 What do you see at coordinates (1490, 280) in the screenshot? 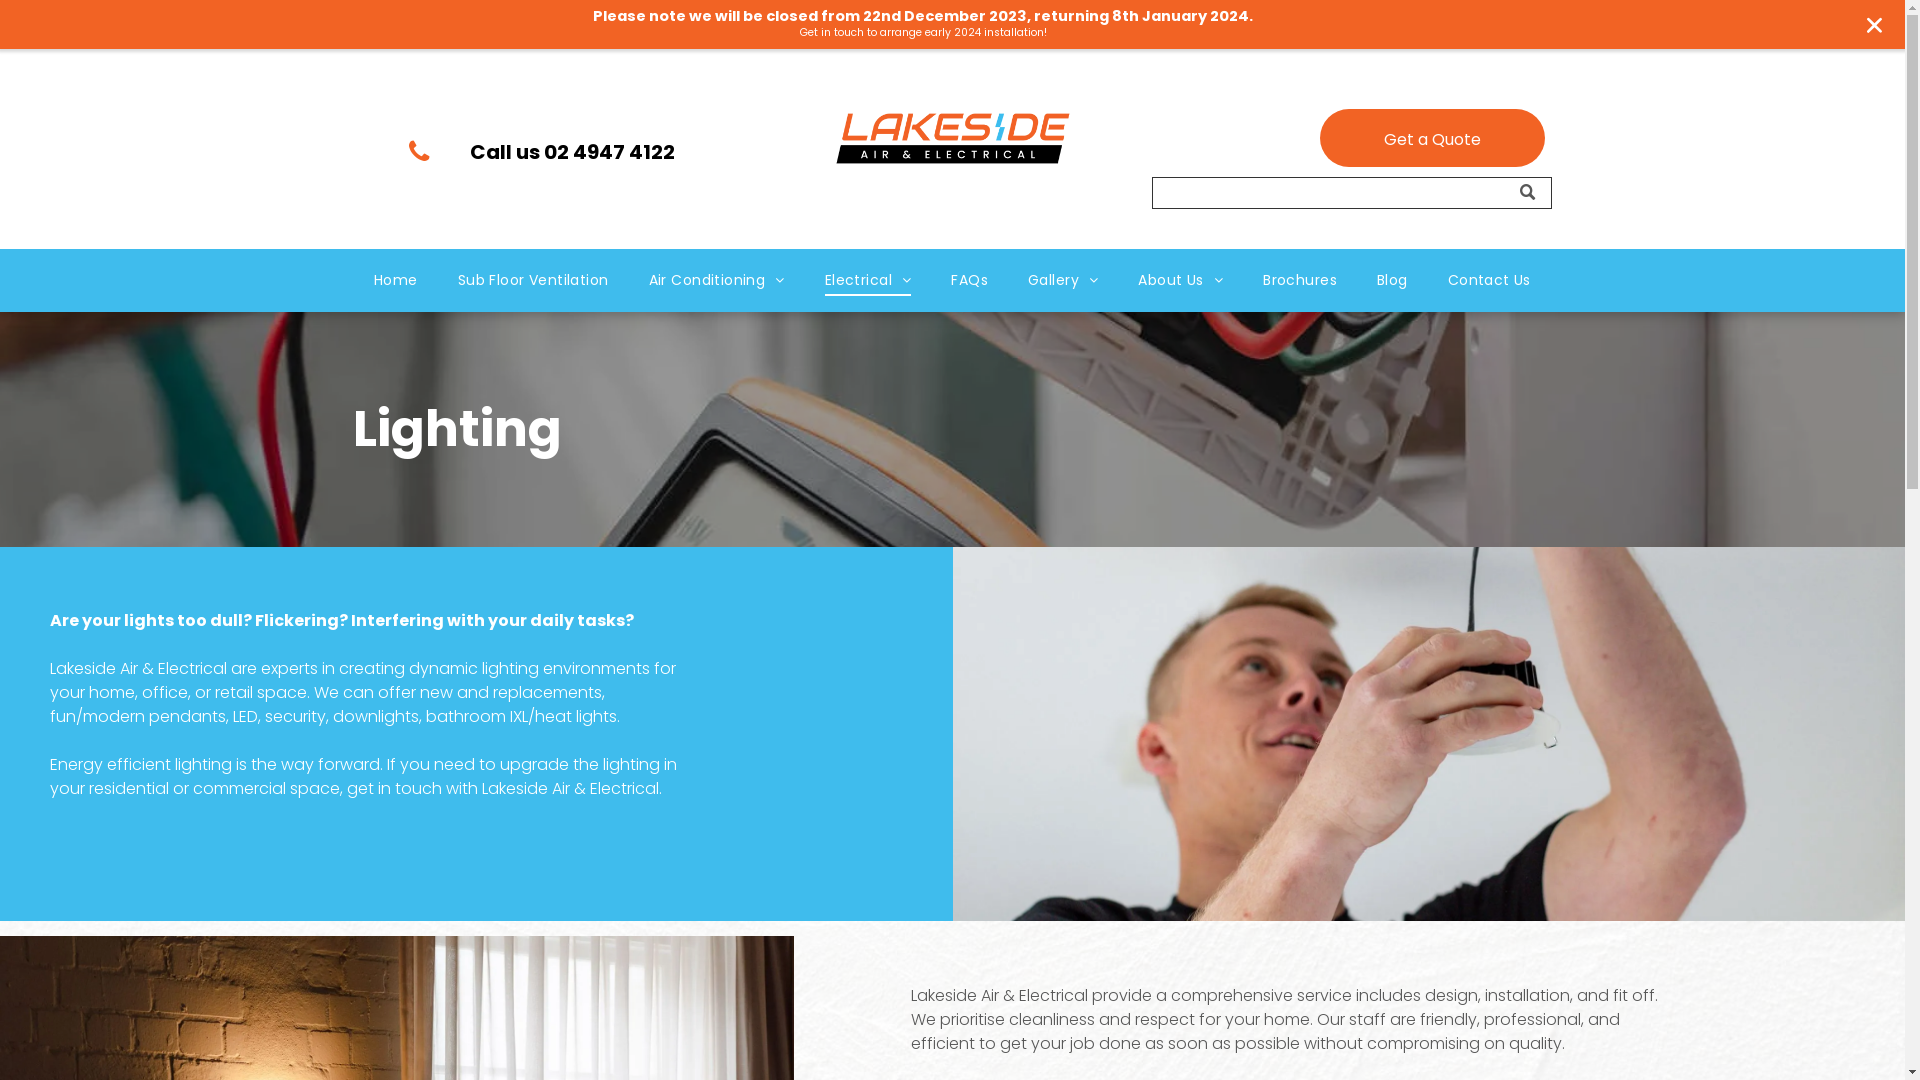
I see `Contact Us` at bounding box center [1490, 280].